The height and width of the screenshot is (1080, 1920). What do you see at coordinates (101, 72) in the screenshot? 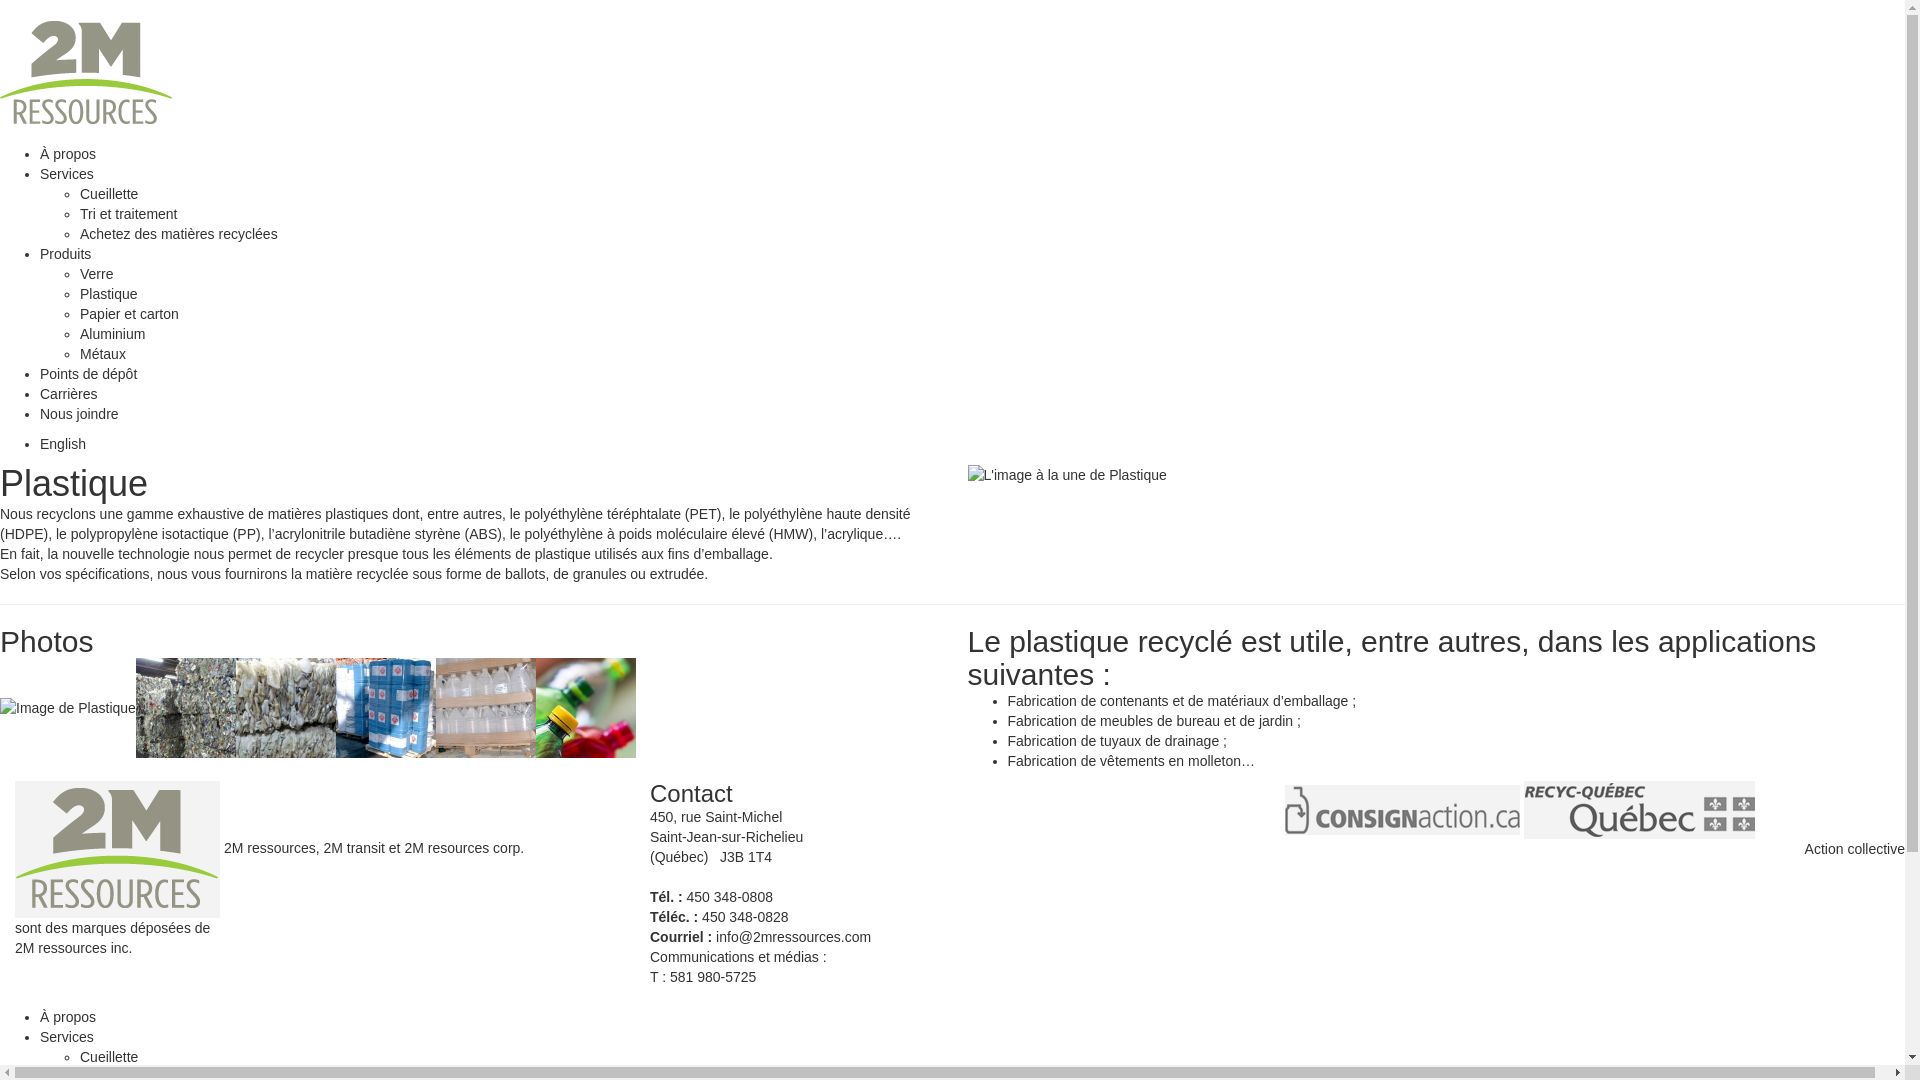
I see `2M Ressources` at bounding box center [101, 72].